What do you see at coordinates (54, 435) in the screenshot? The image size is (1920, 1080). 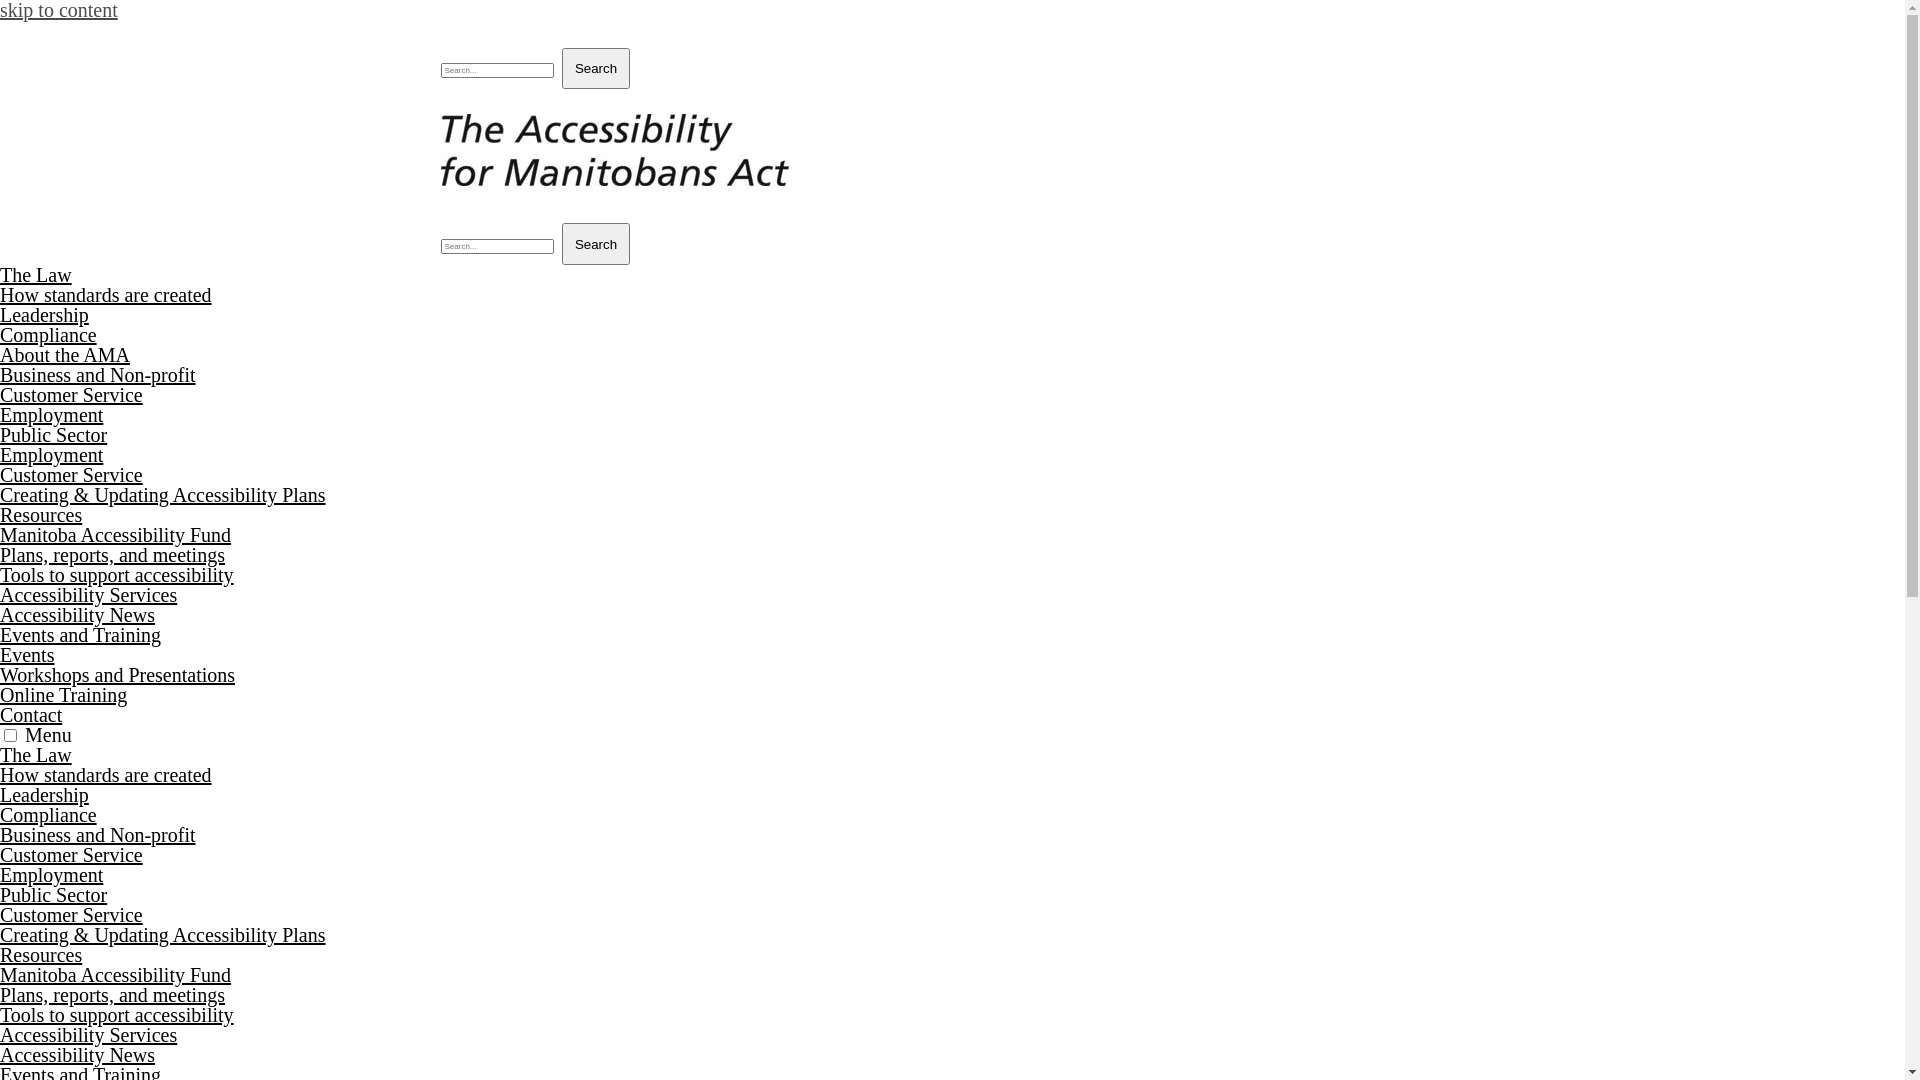 I see `Public Sector` at bounding box center [54, 435].